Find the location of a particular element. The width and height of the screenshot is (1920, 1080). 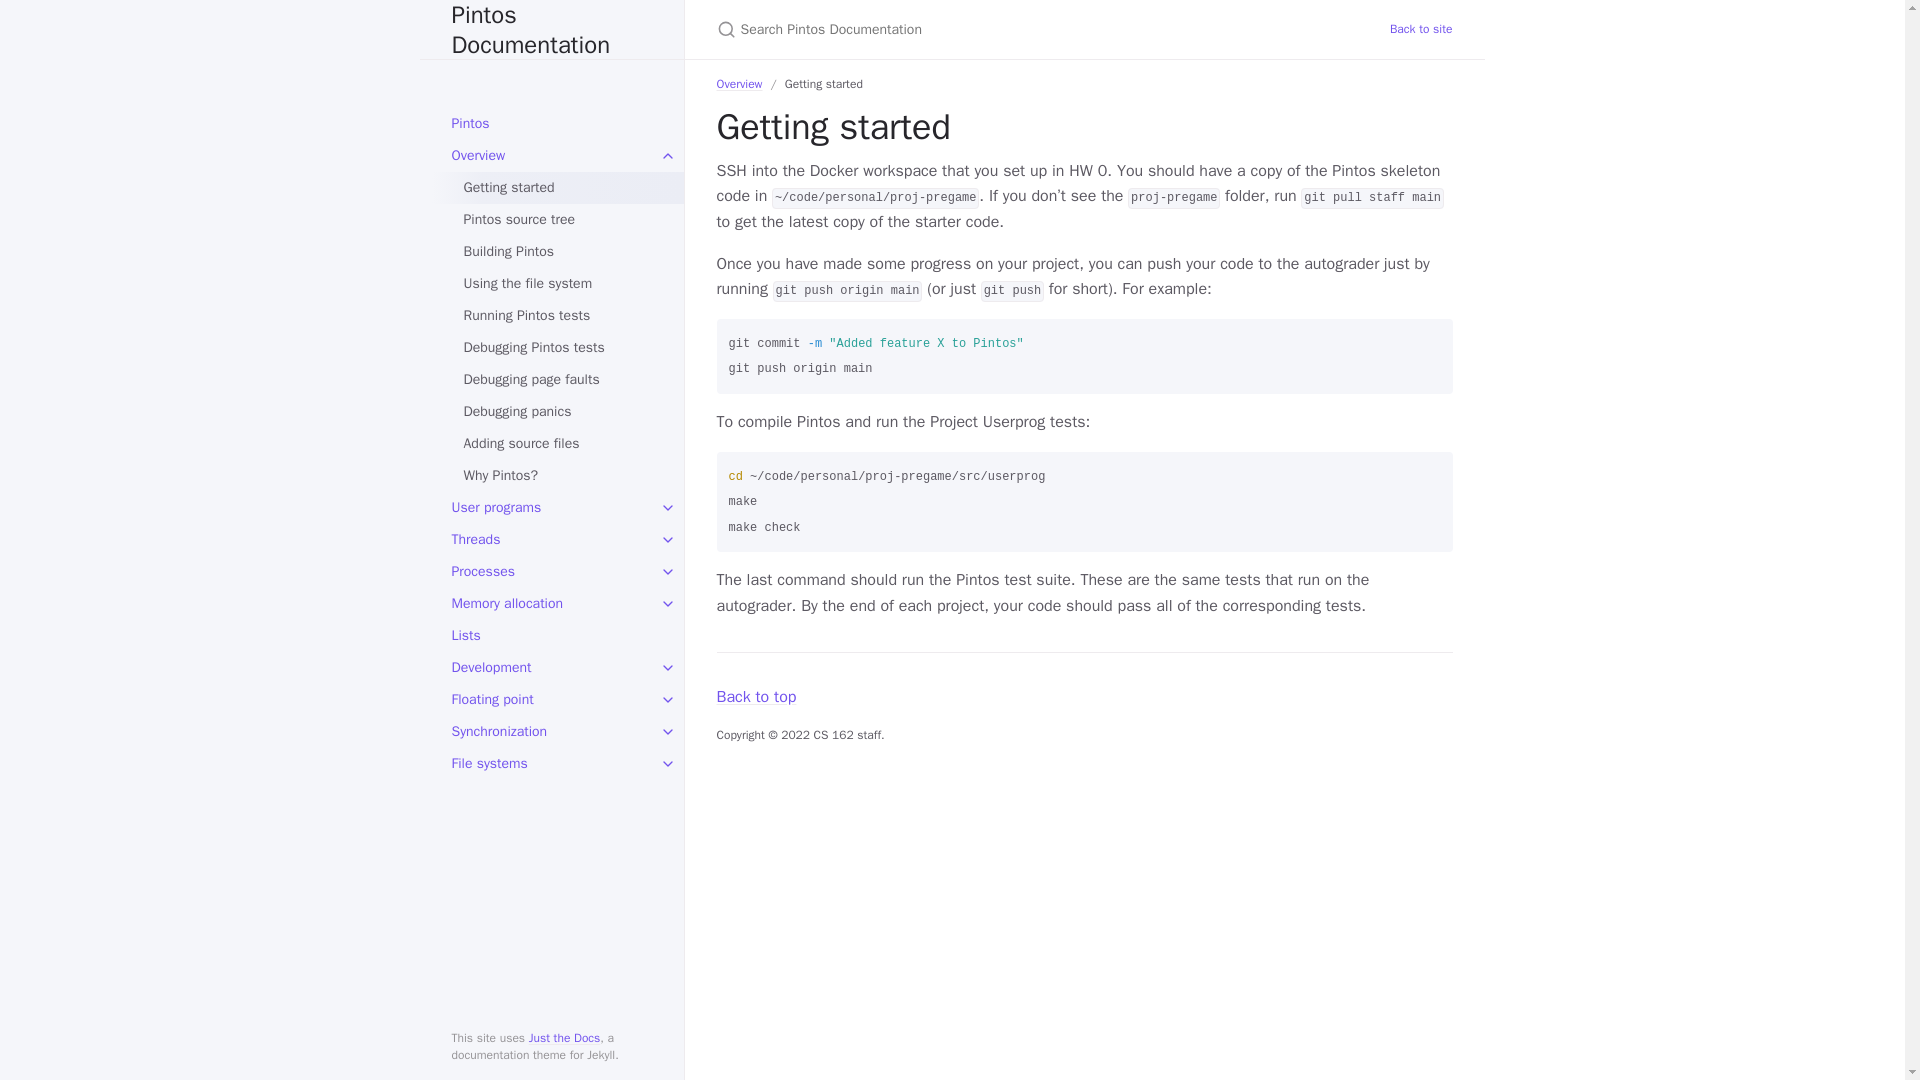

Memory allocation is located at coordinates (552, 603).